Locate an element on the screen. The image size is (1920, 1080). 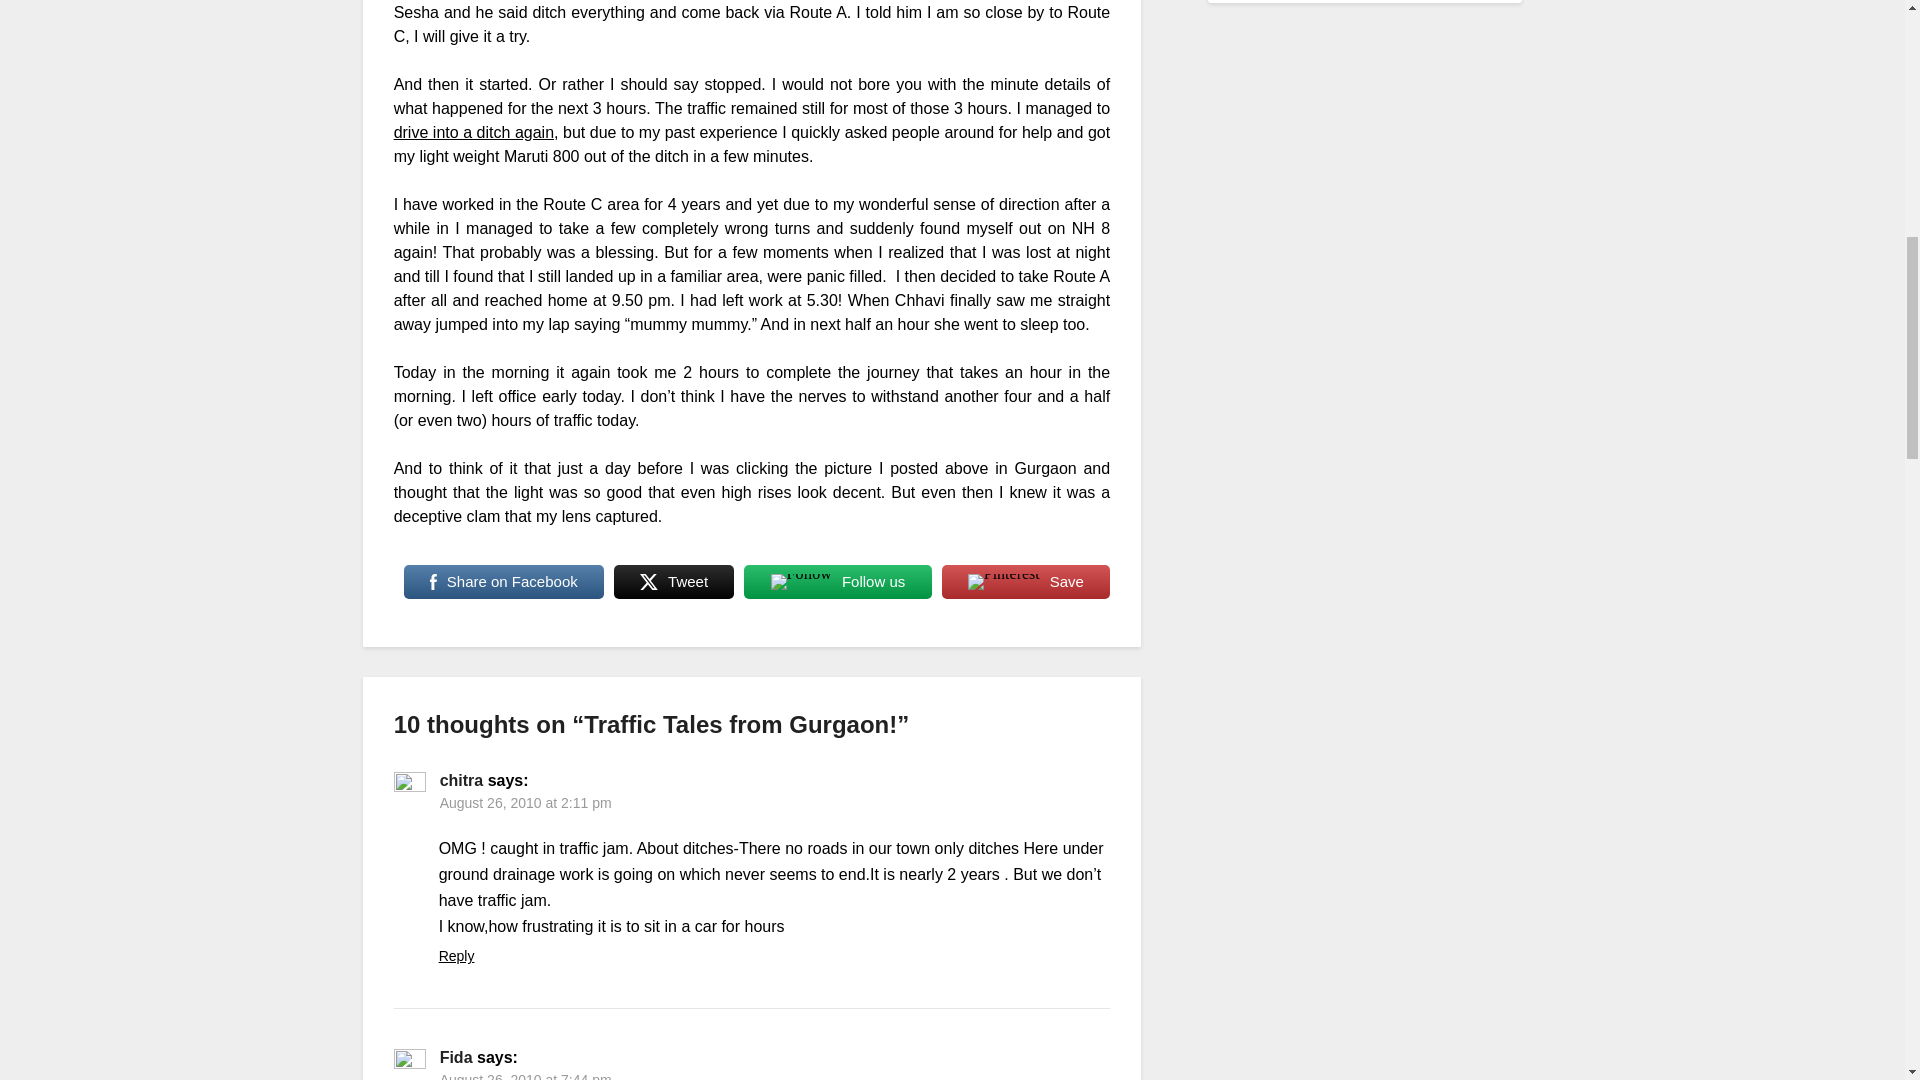
Follow us is located at coordinates (838, 581).